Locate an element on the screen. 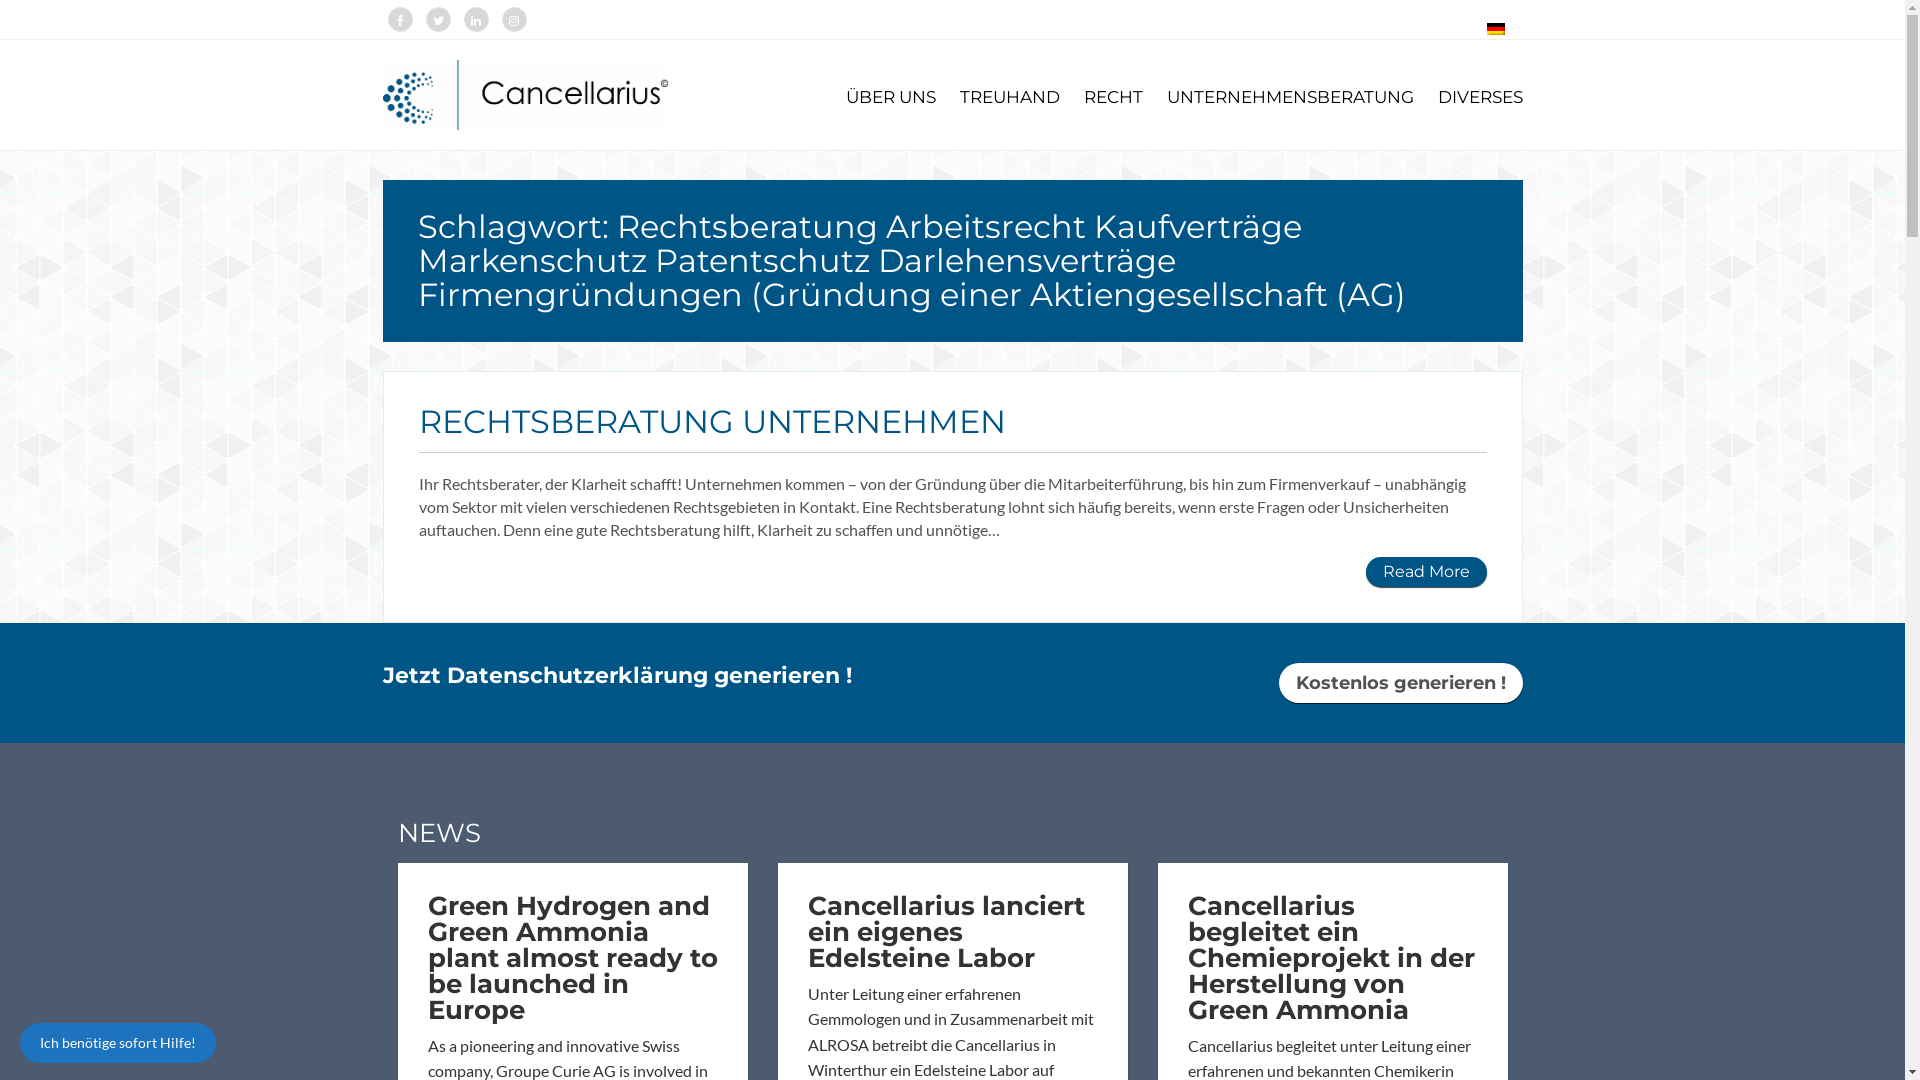 This screenshot has height=1080, width=1920. RECHT is located at coordinates (1104, 97).